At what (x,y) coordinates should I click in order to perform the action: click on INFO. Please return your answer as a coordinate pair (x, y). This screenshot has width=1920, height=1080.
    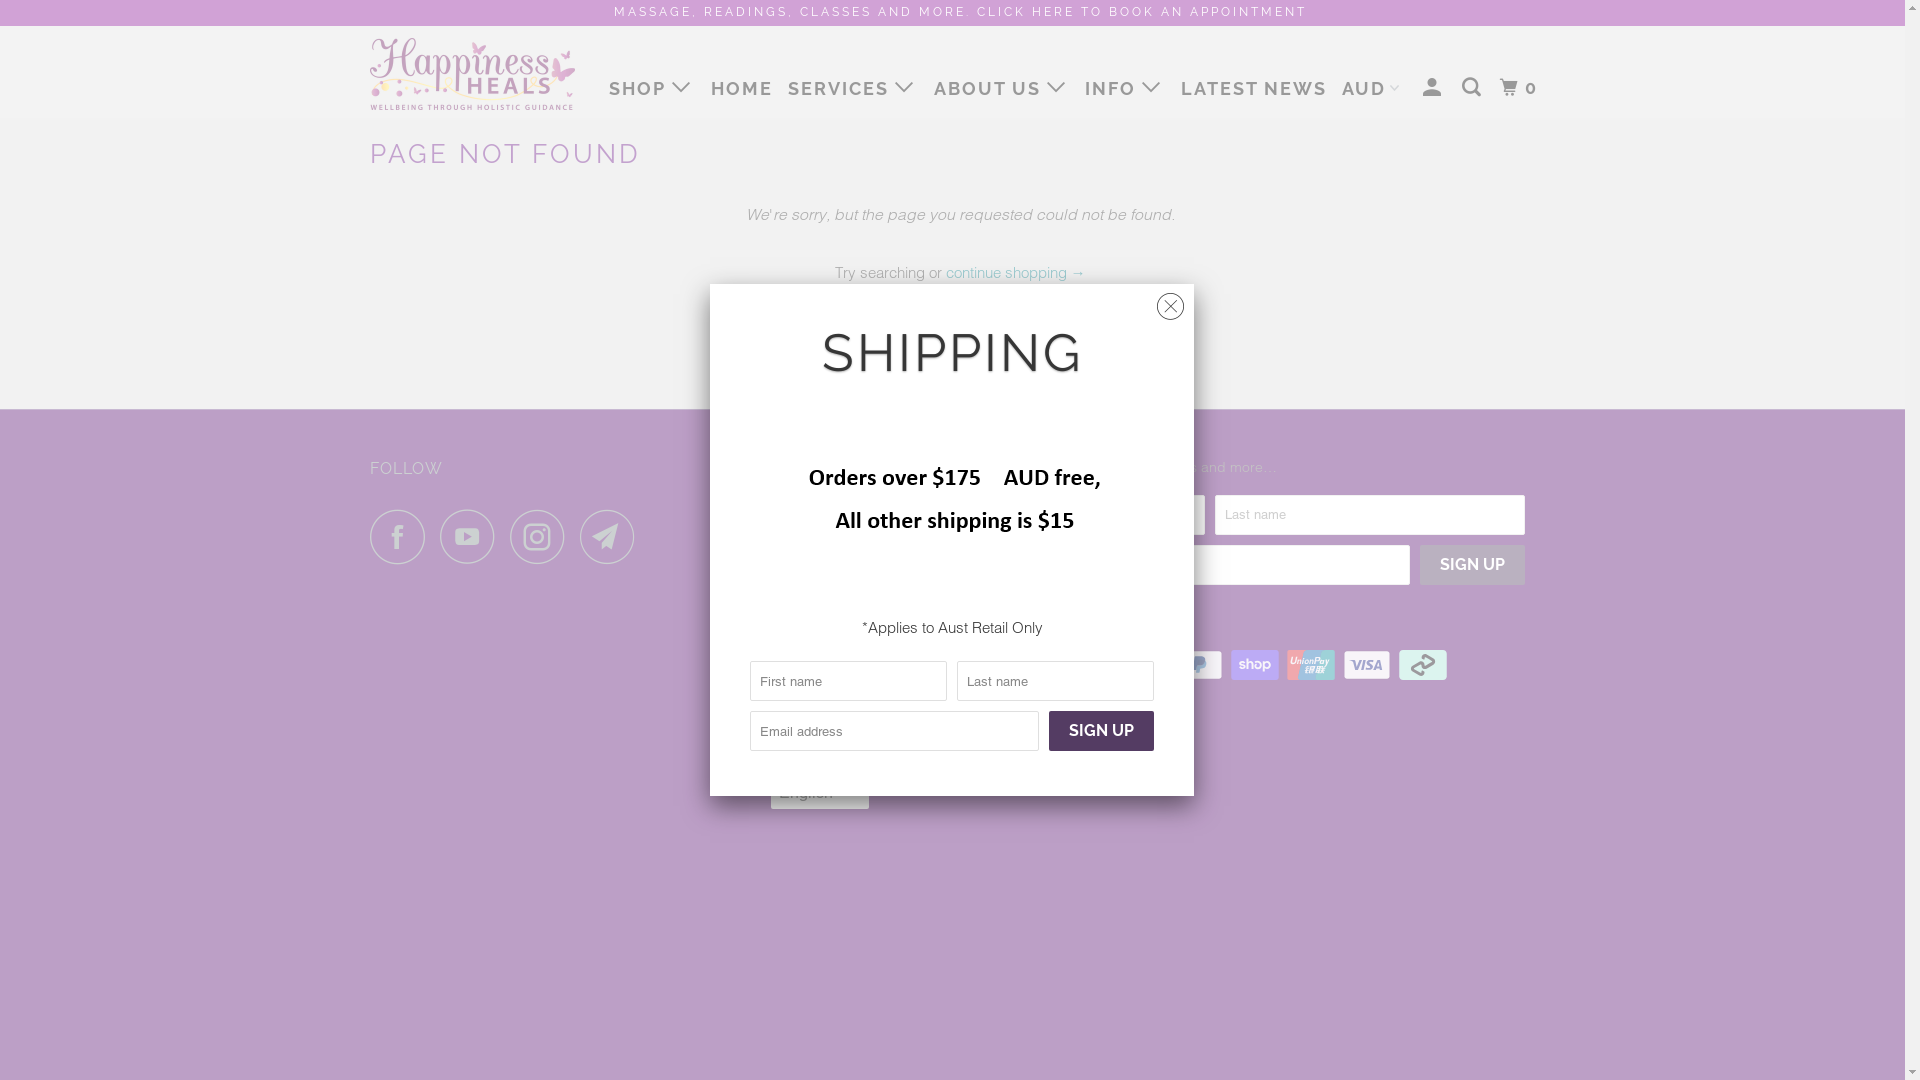
    Looking at the image, I should click on (1126, 88).